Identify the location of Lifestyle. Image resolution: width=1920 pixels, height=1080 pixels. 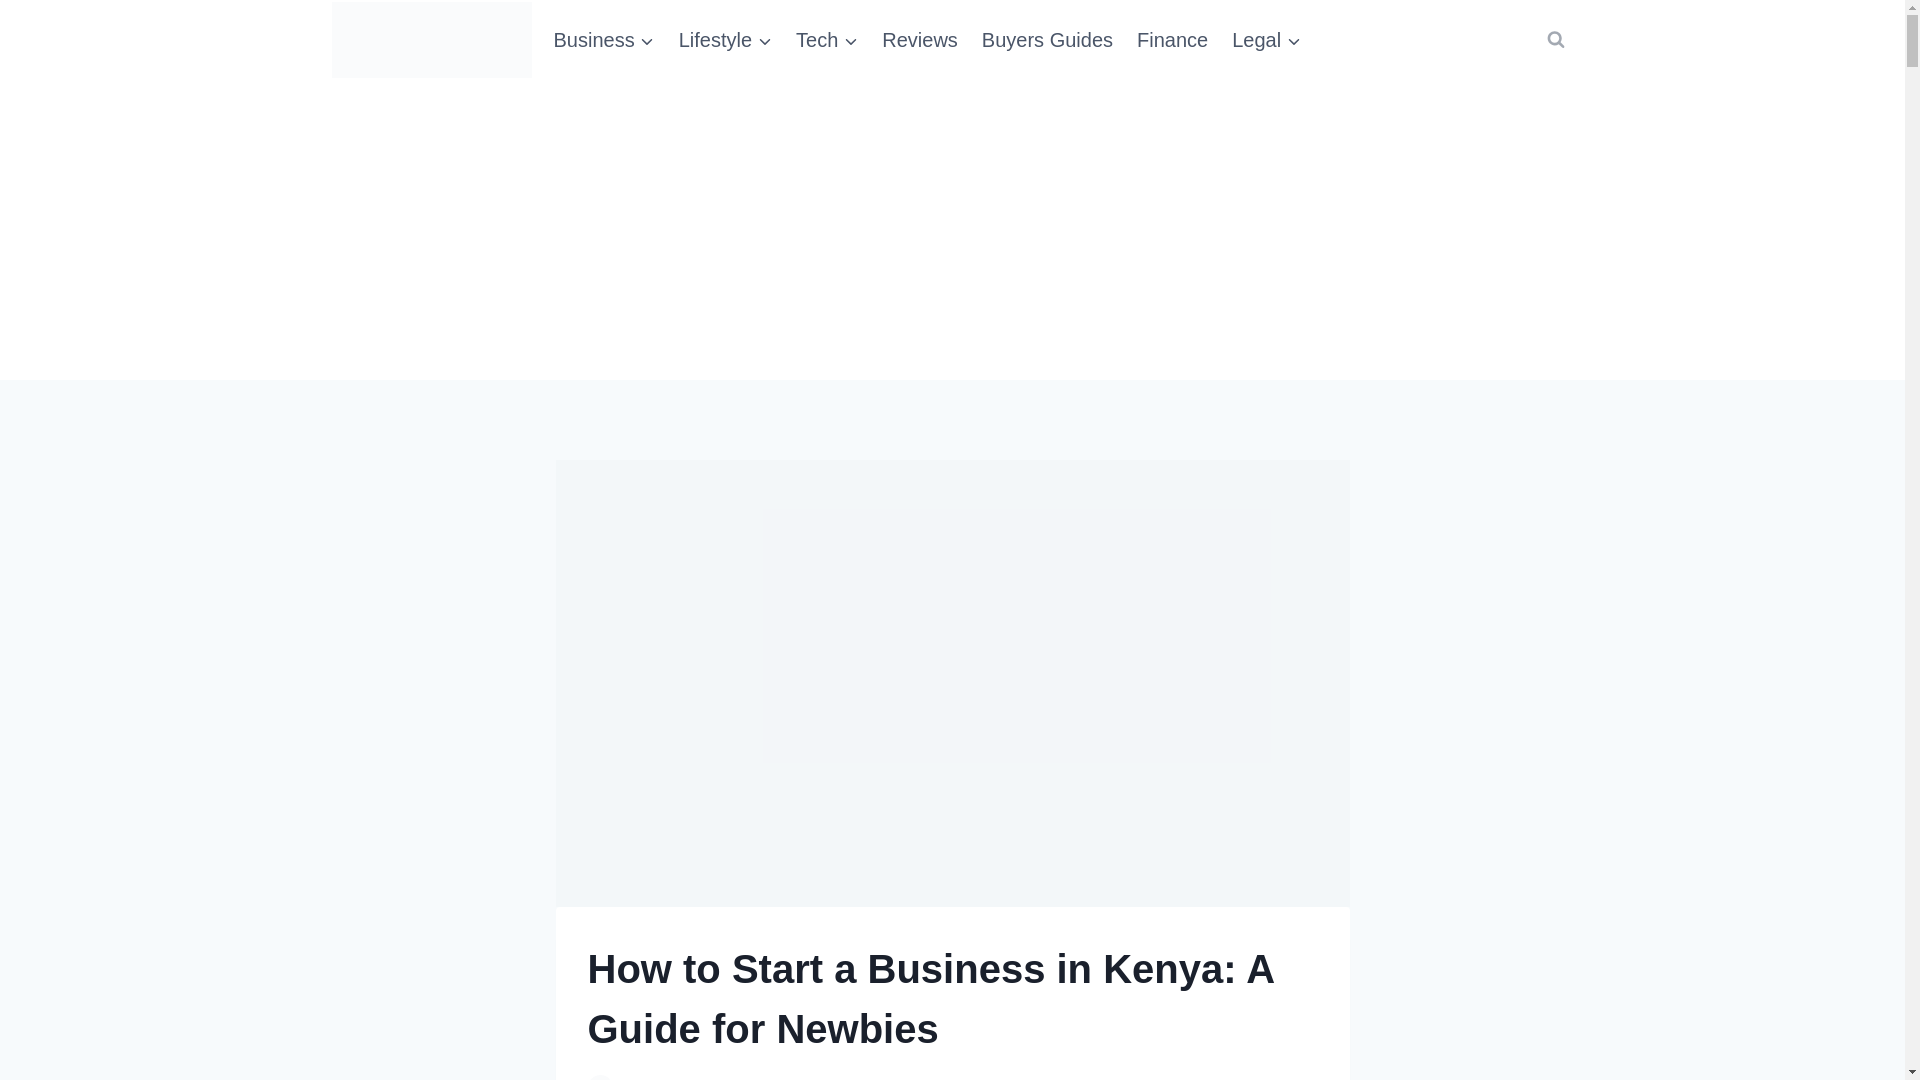
(724, 40).